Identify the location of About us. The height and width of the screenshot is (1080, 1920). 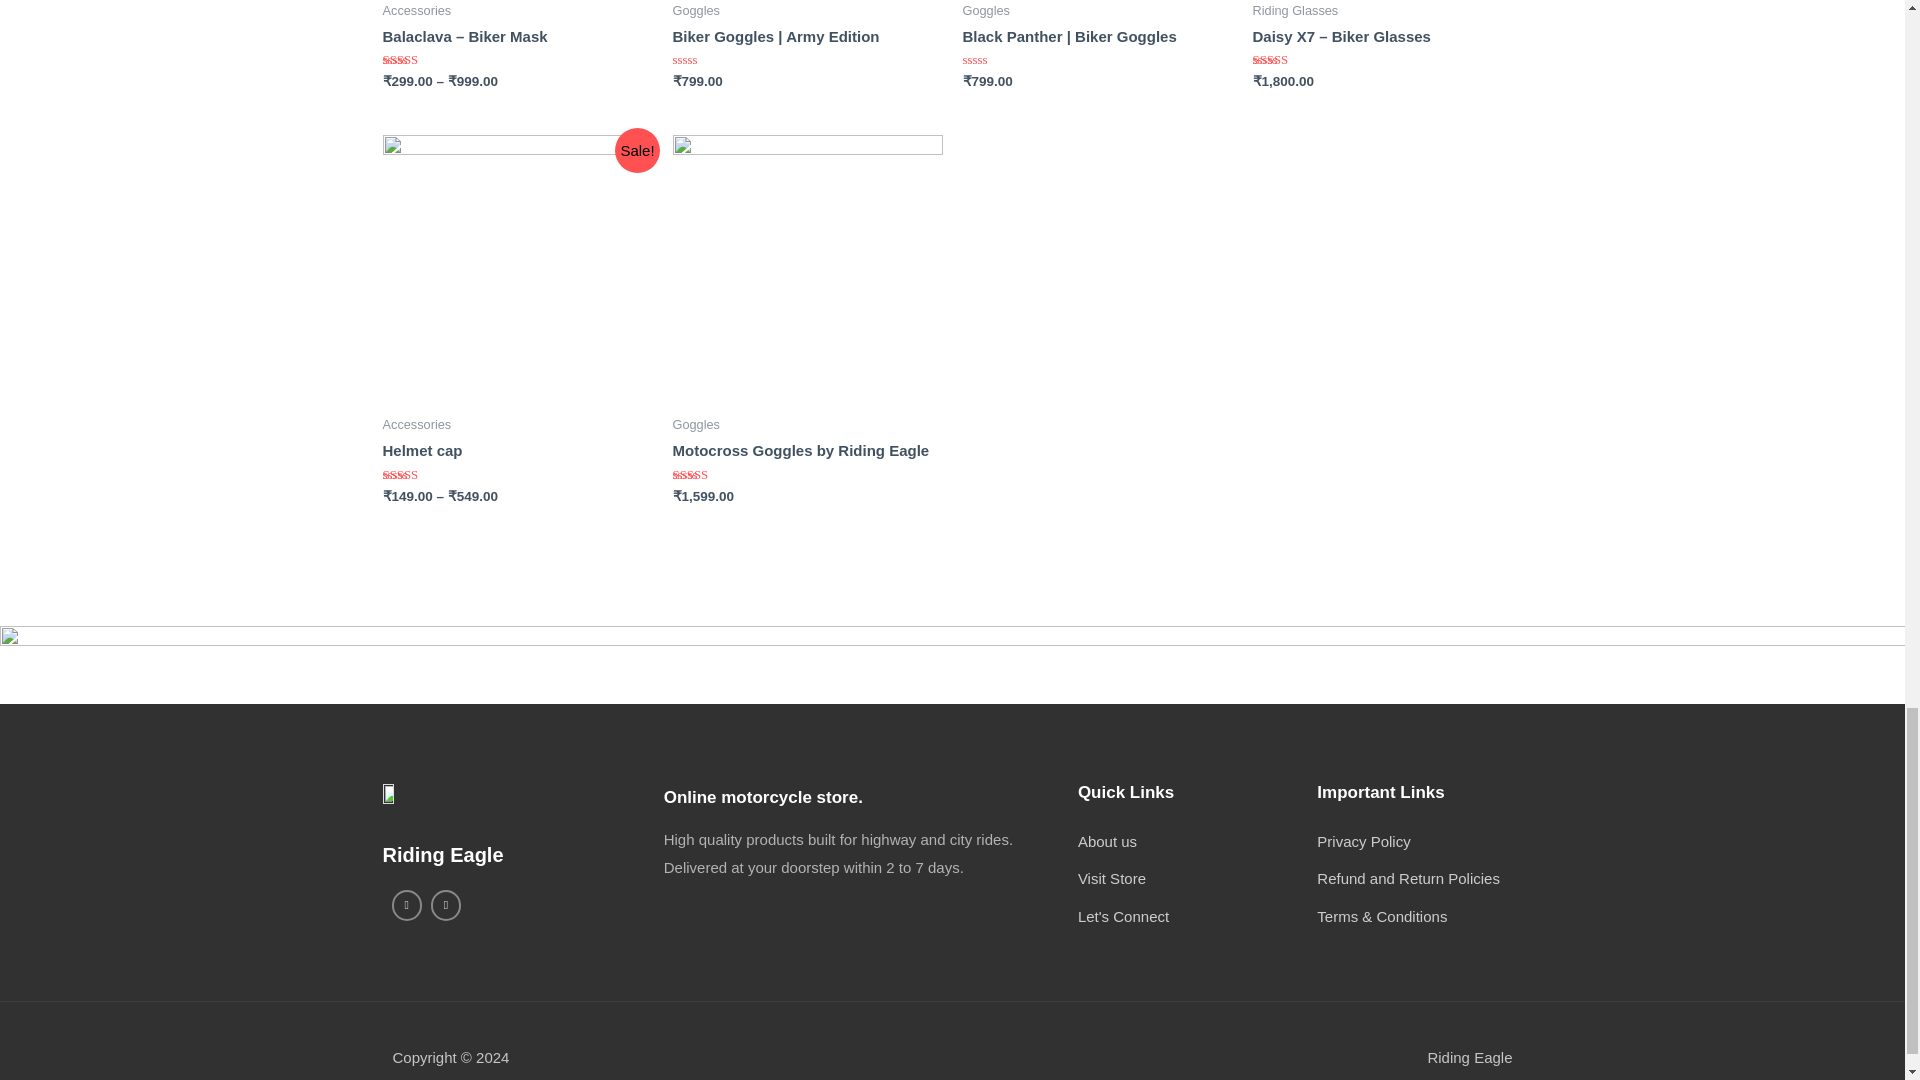
(1197, 842).